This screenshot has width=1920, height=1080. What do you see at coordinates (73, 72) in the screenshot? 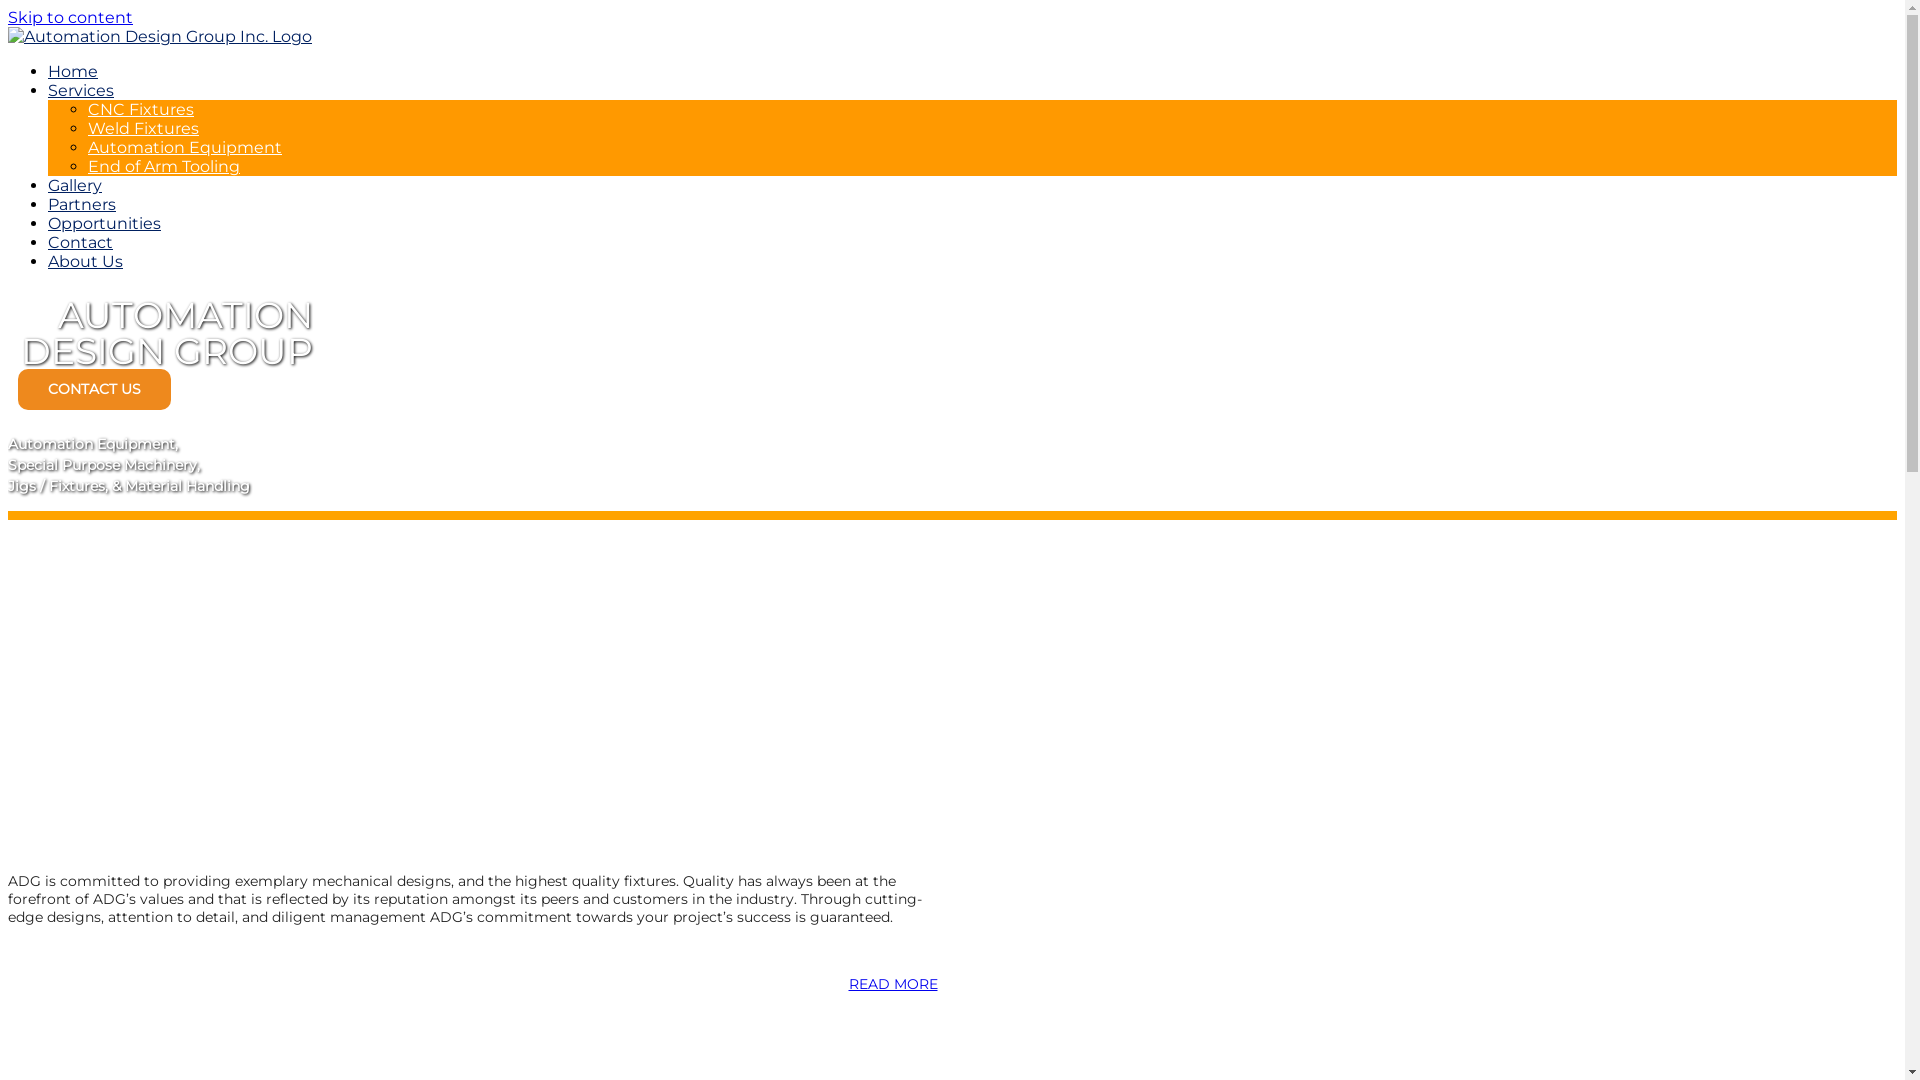
I see `Home` at bounding box center [73, 72].